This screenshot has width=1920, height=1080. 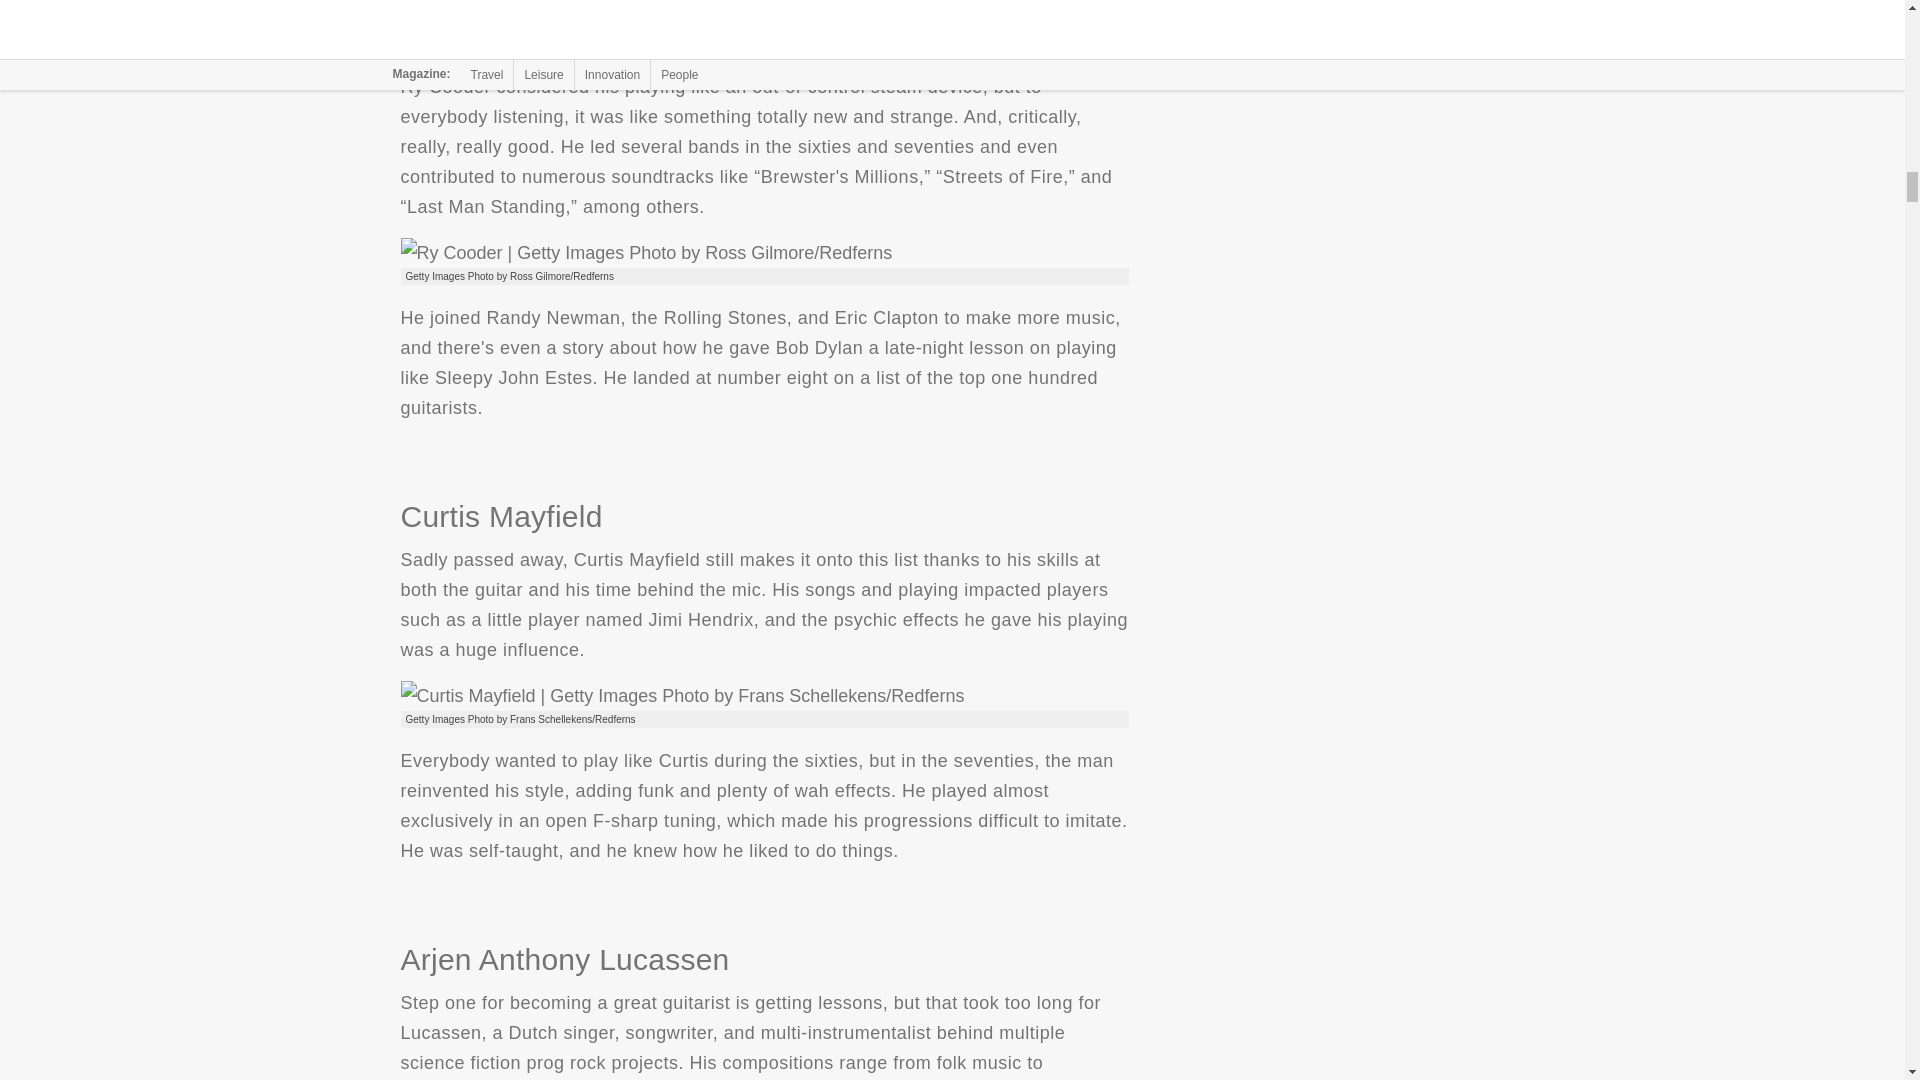 What do you see at coordinates (681, 696) in the screenshot?
I see `Curtis Mayfield` at bounding box center [681, 696].